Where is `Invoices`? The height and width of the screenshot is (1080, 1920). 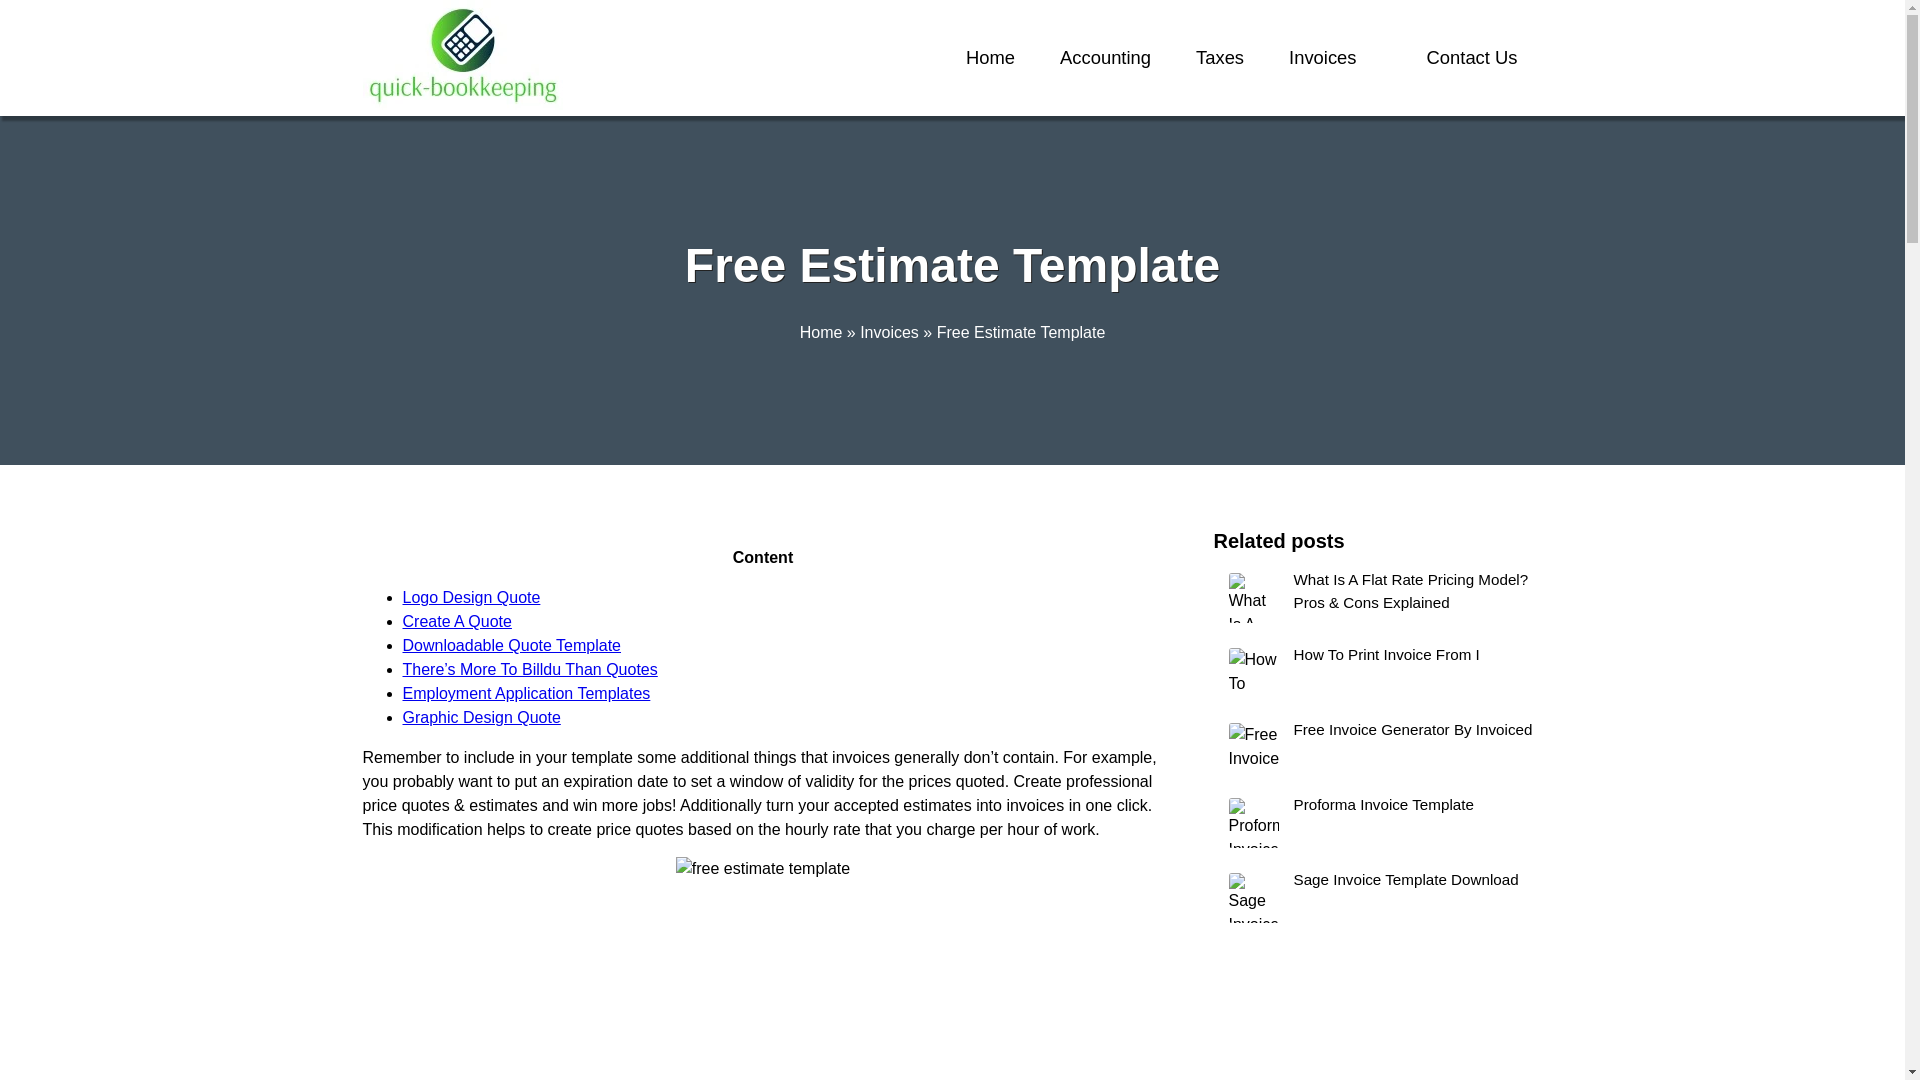
Invoices is located at coordinates (890, 332).